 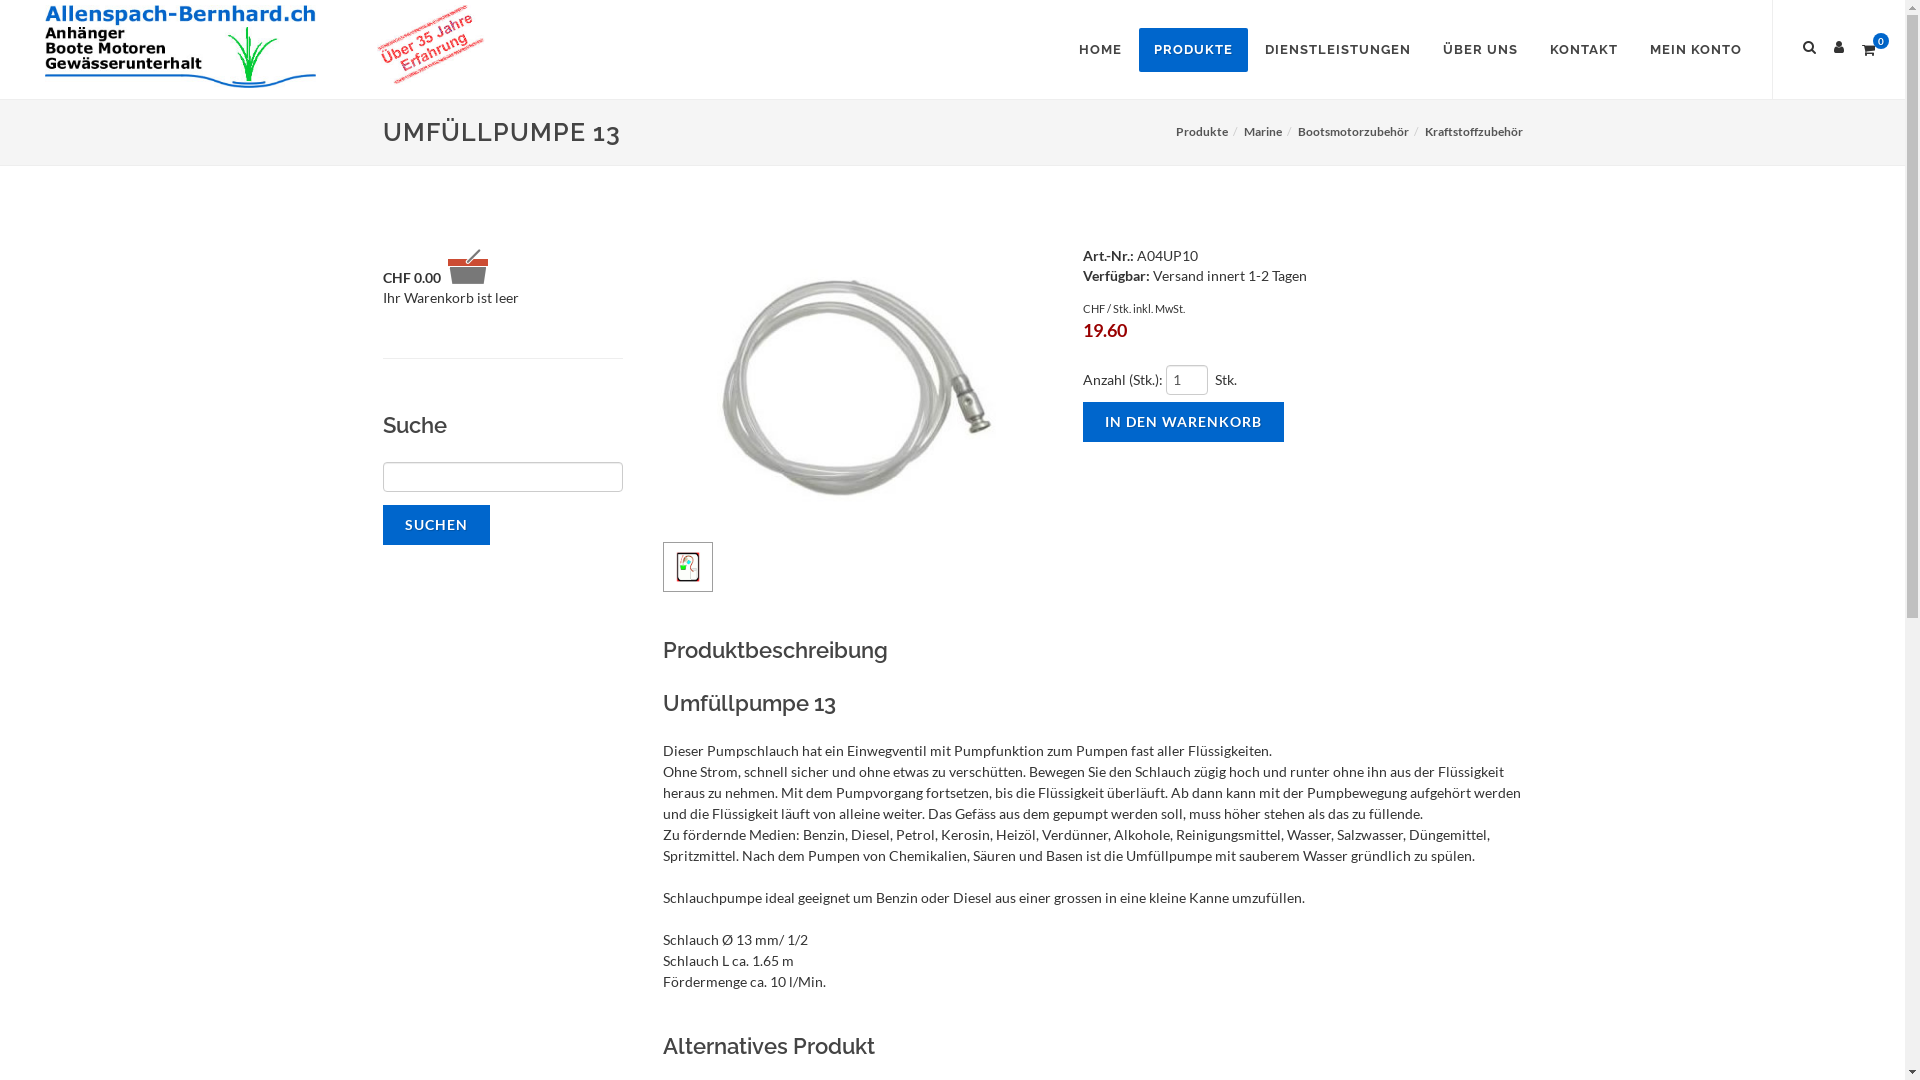 What do you see at coordinates (1868, 47) in the screenshot?
I see `0` at bounding box center [1868, 47].